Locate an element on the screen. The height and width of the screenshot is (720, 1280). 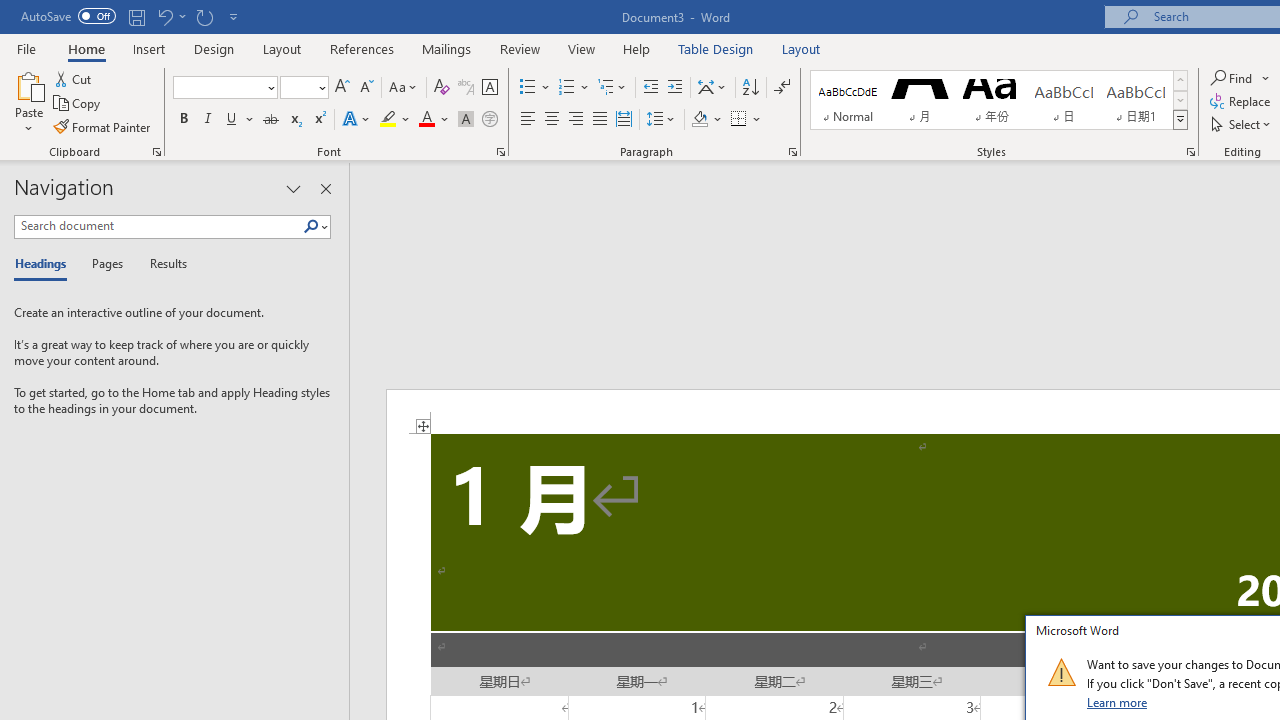
Multilevel List is located at coordinates (613, 88).